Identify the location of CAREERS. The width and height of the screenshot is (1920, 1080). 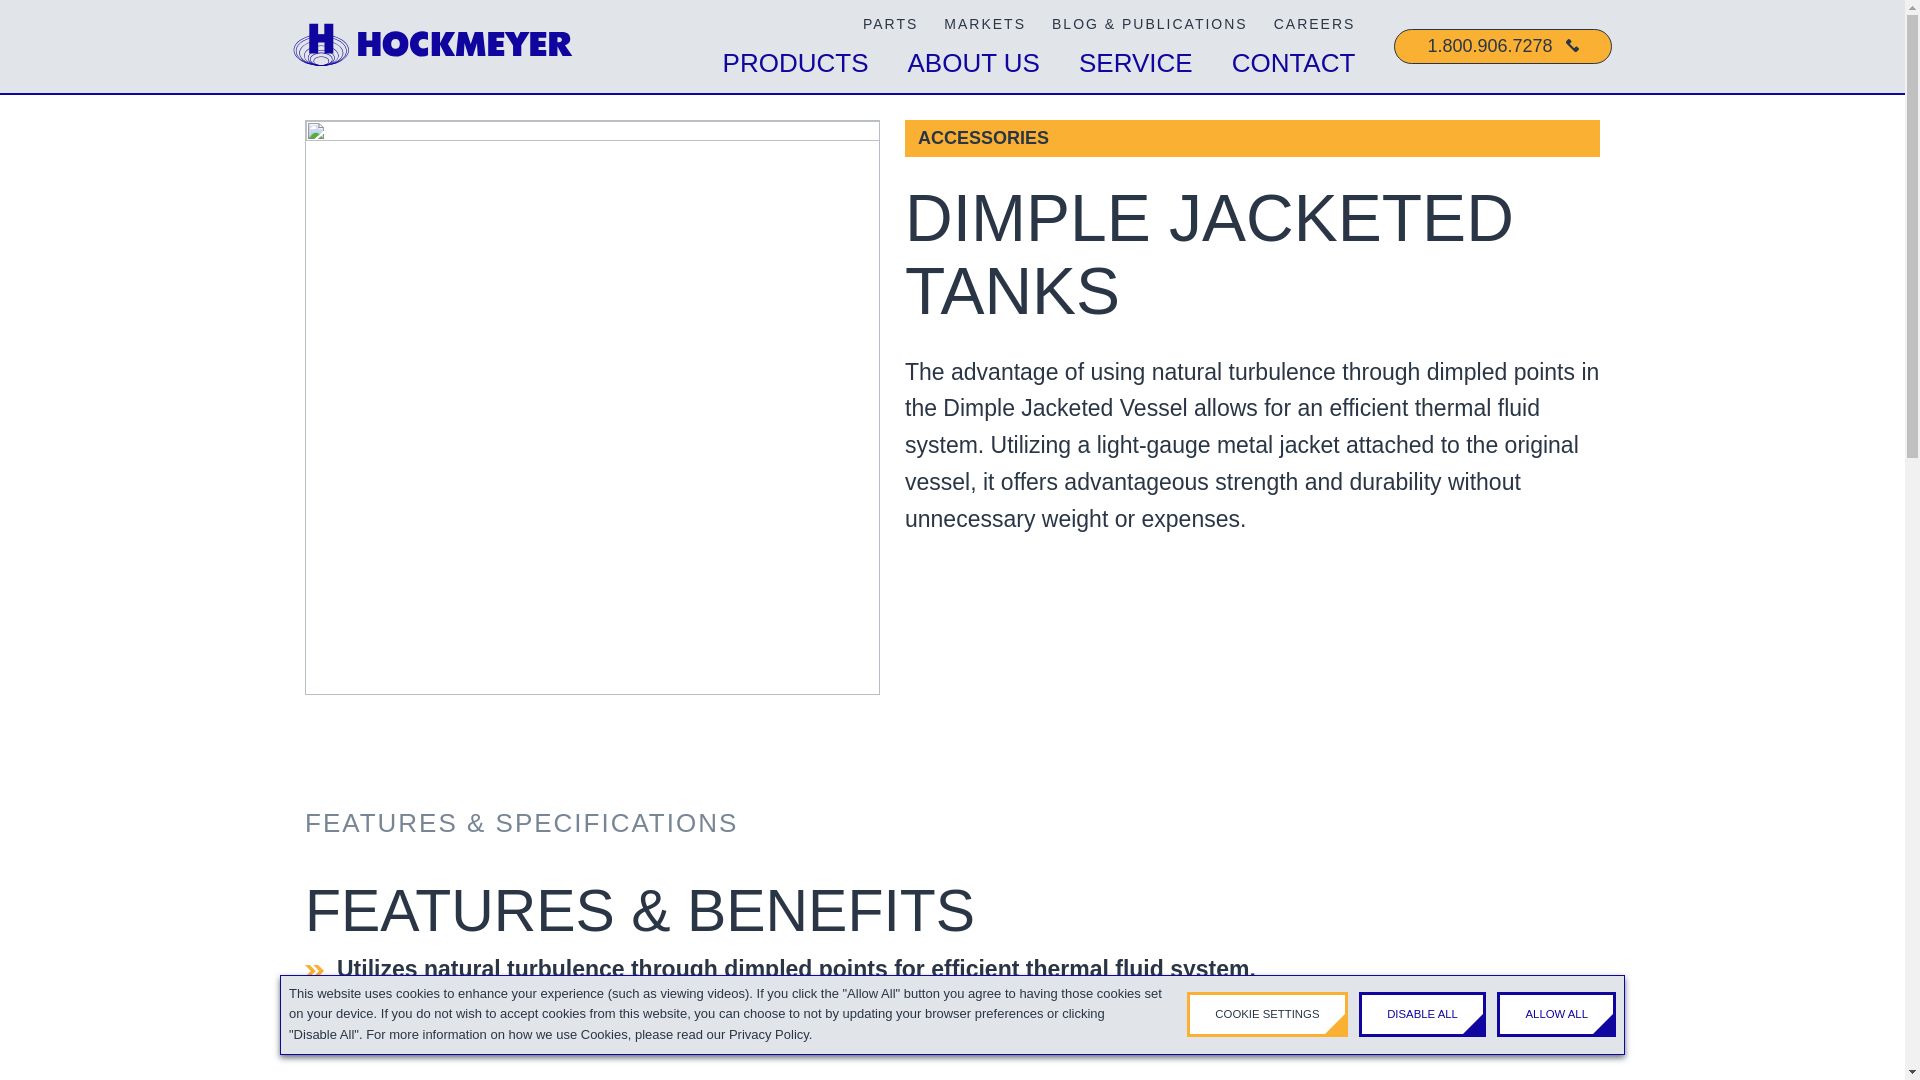
(1314, 23).